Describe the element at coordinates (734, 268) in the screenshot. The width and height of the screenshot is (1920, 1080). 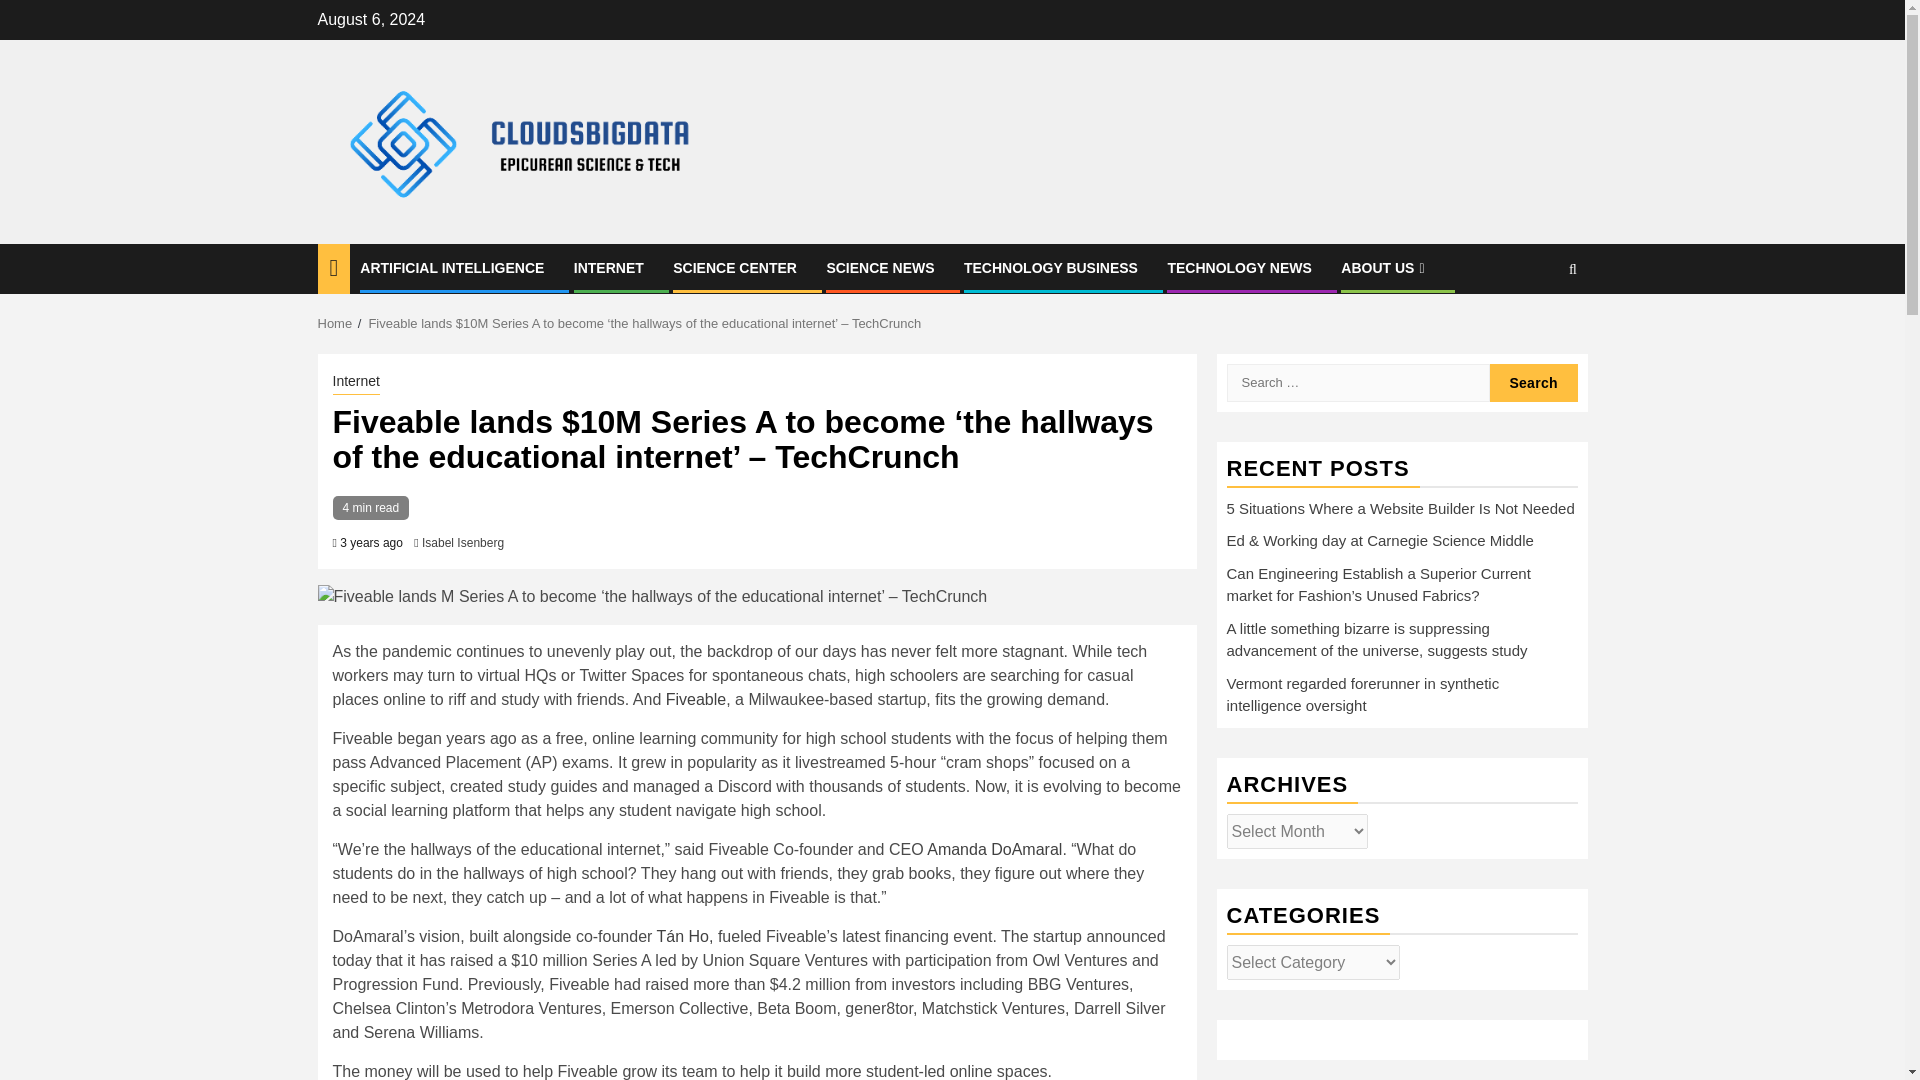
I see `SCIENCE CENTER` at that location.